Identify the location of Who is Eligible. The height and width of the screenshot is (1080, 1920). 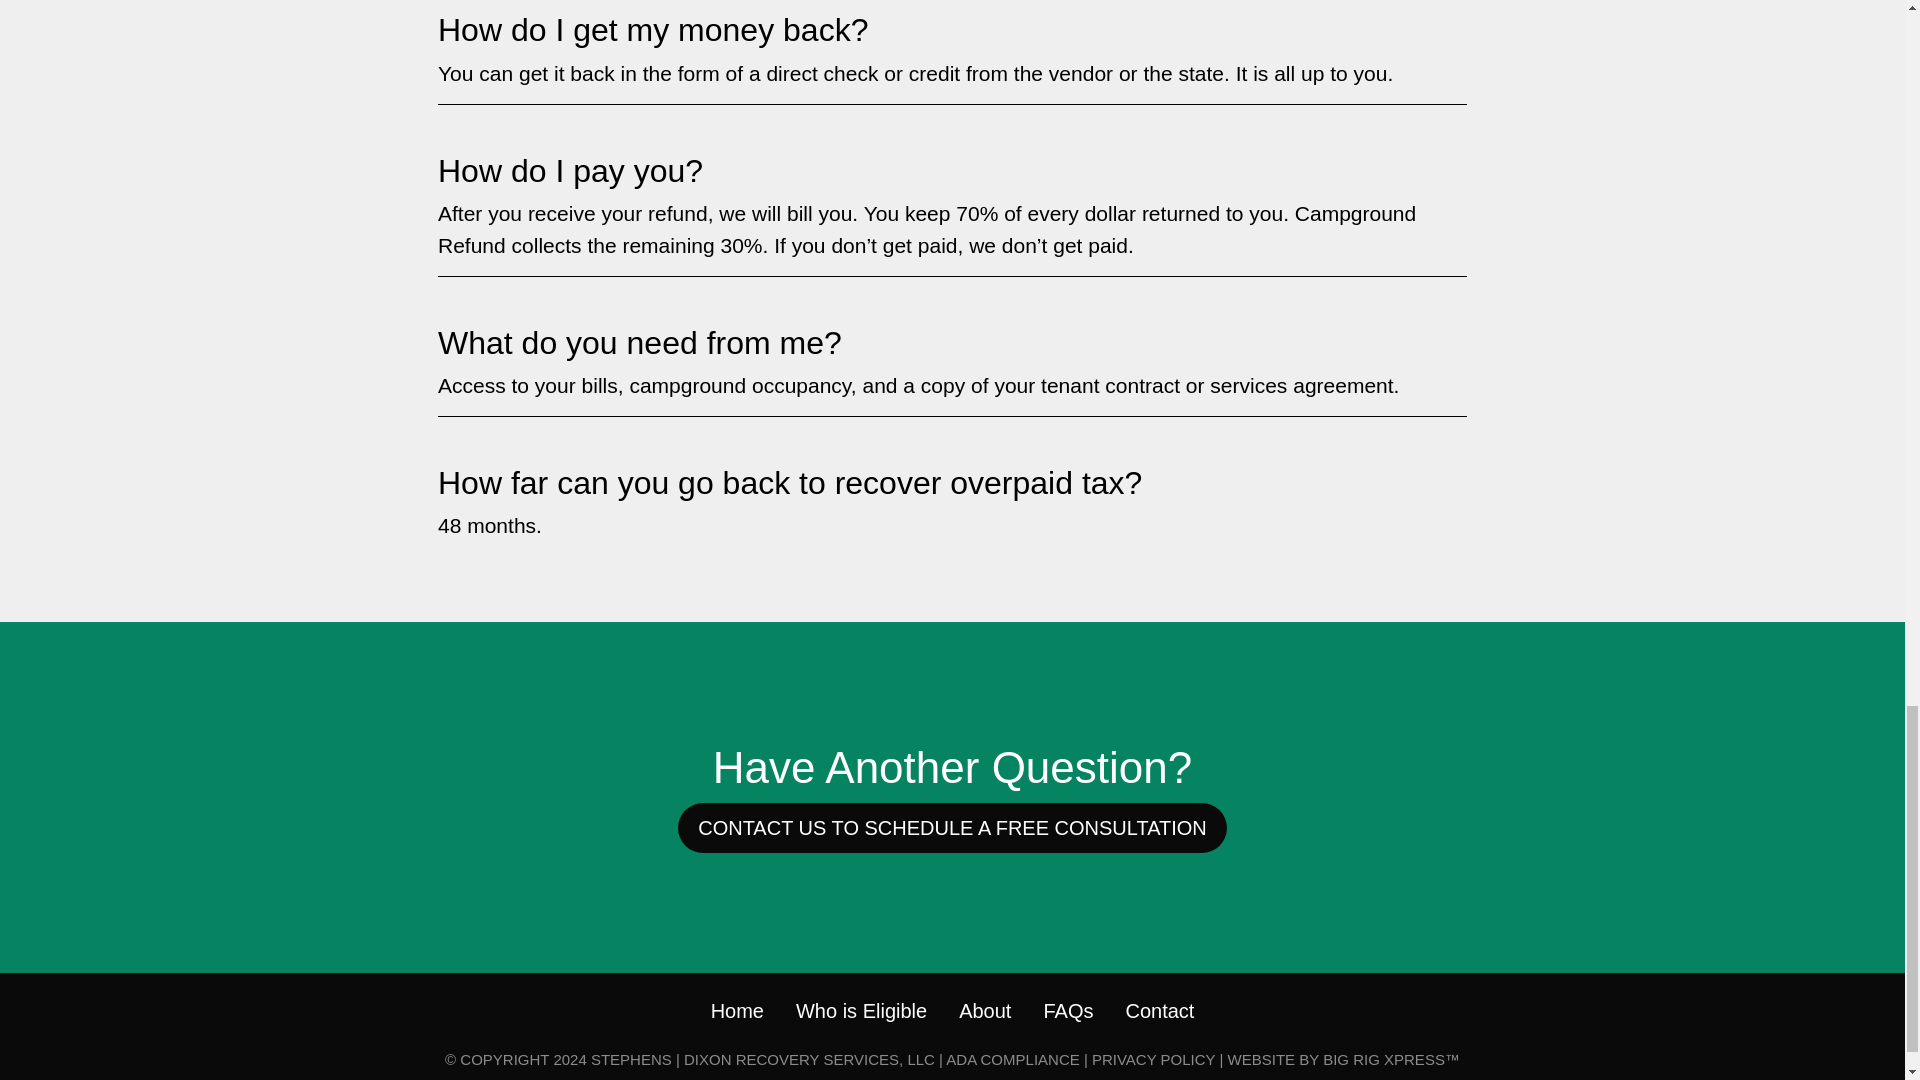
(862, 1010).